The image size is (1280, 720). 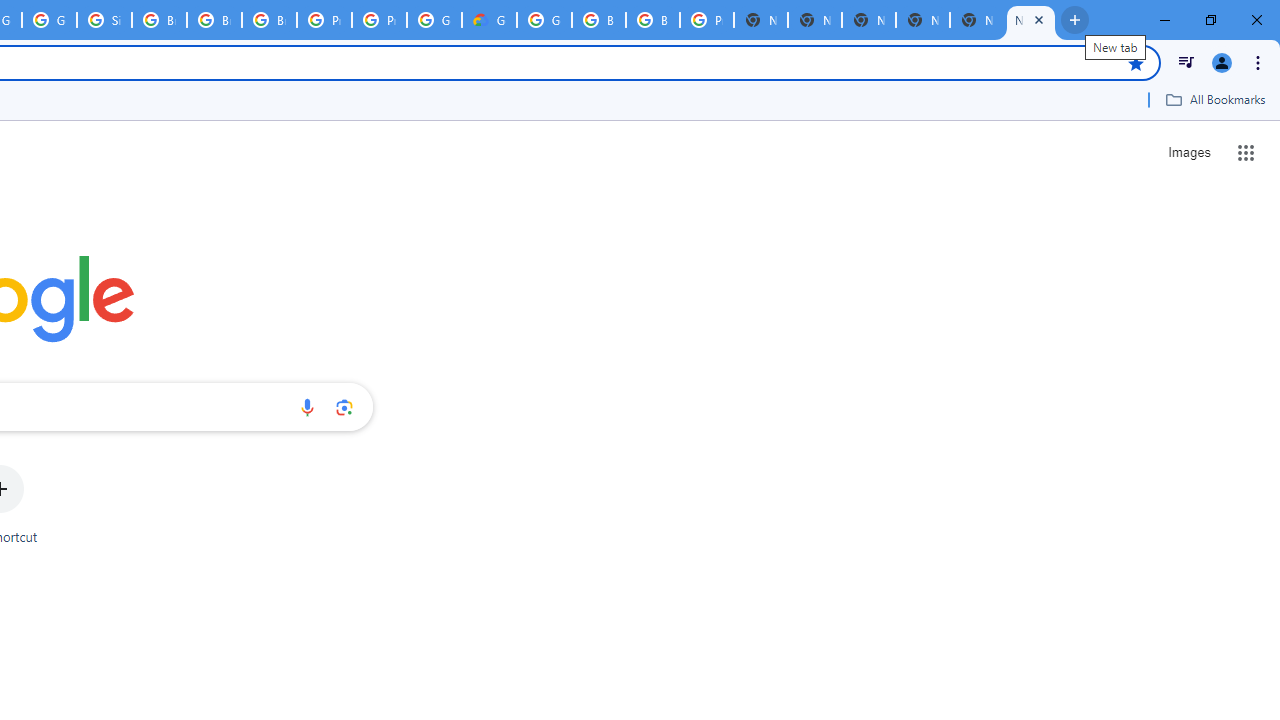 I want to click on Browse Chrome as a guest - Computer - Google Chrome Help, so click(x=268, y=20).